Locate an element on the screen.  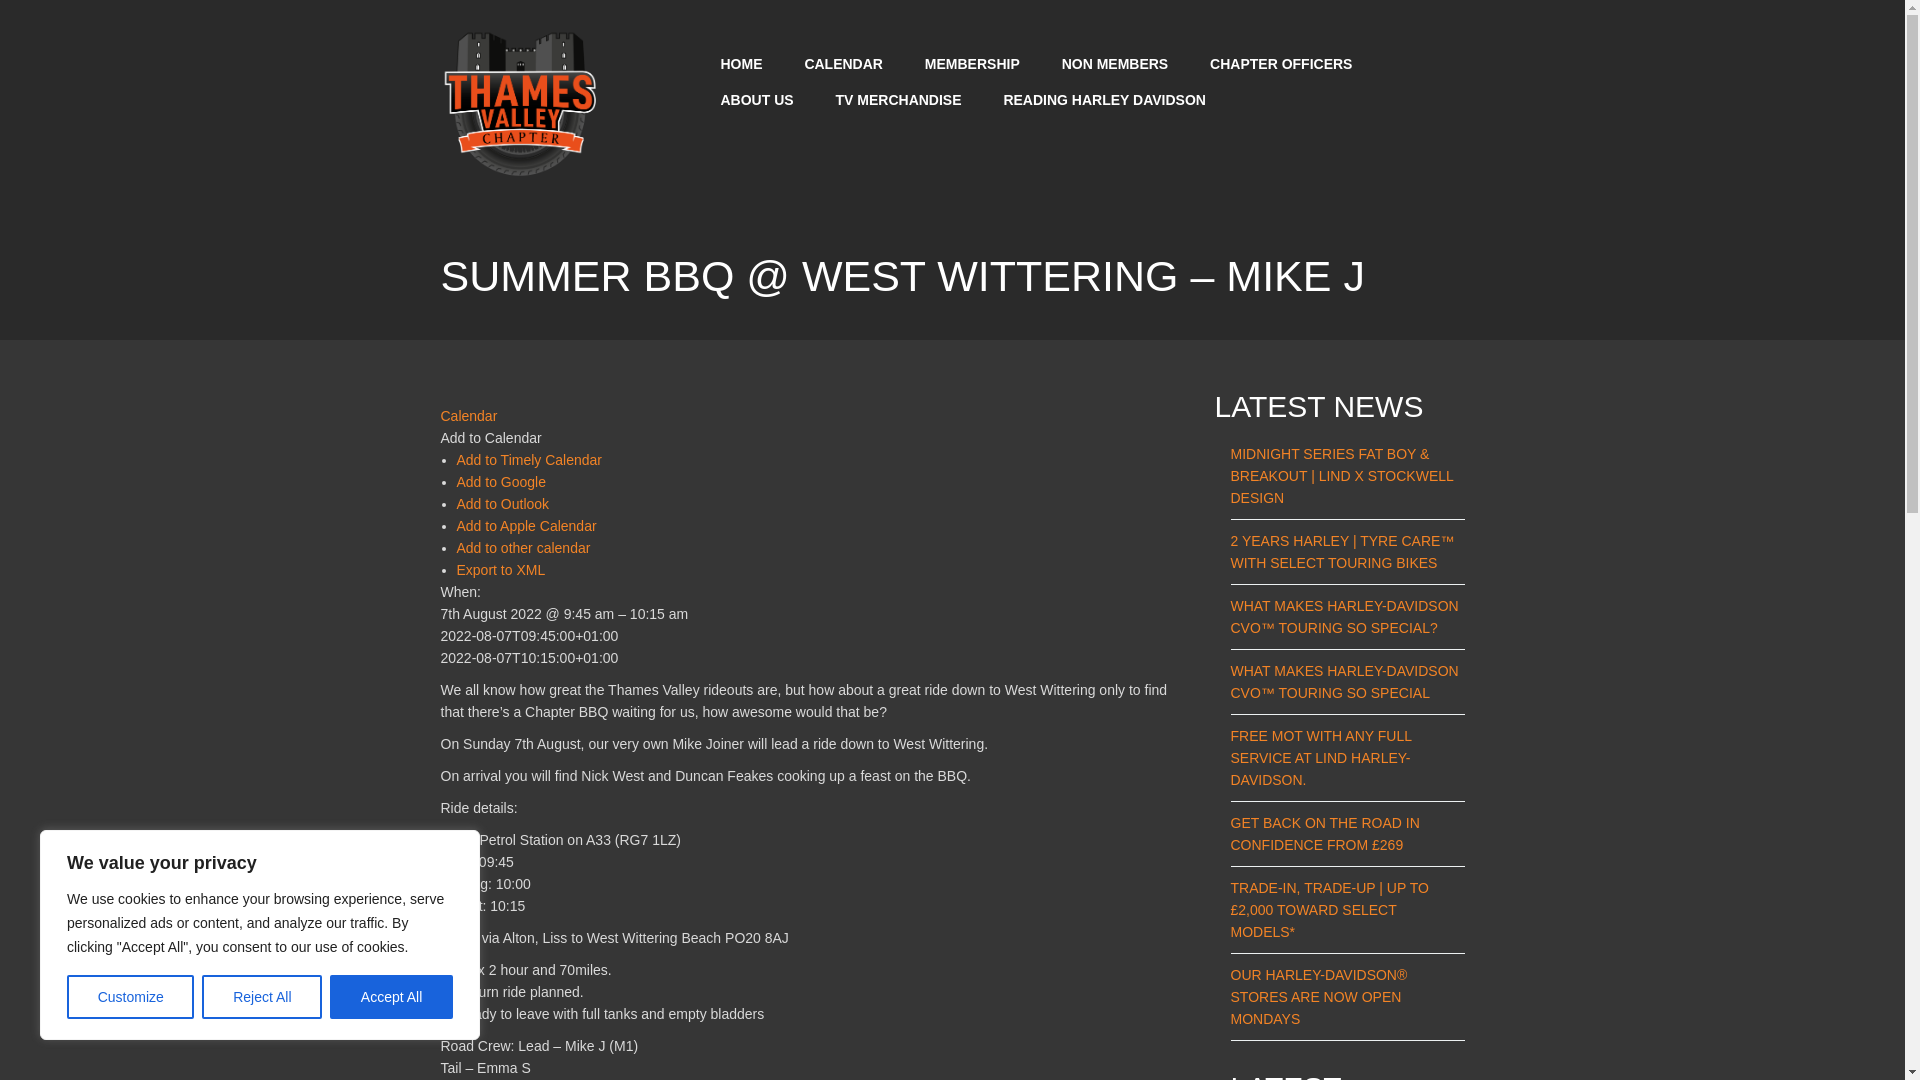
NON MEMBERS is located at coordinates (1110, 54).